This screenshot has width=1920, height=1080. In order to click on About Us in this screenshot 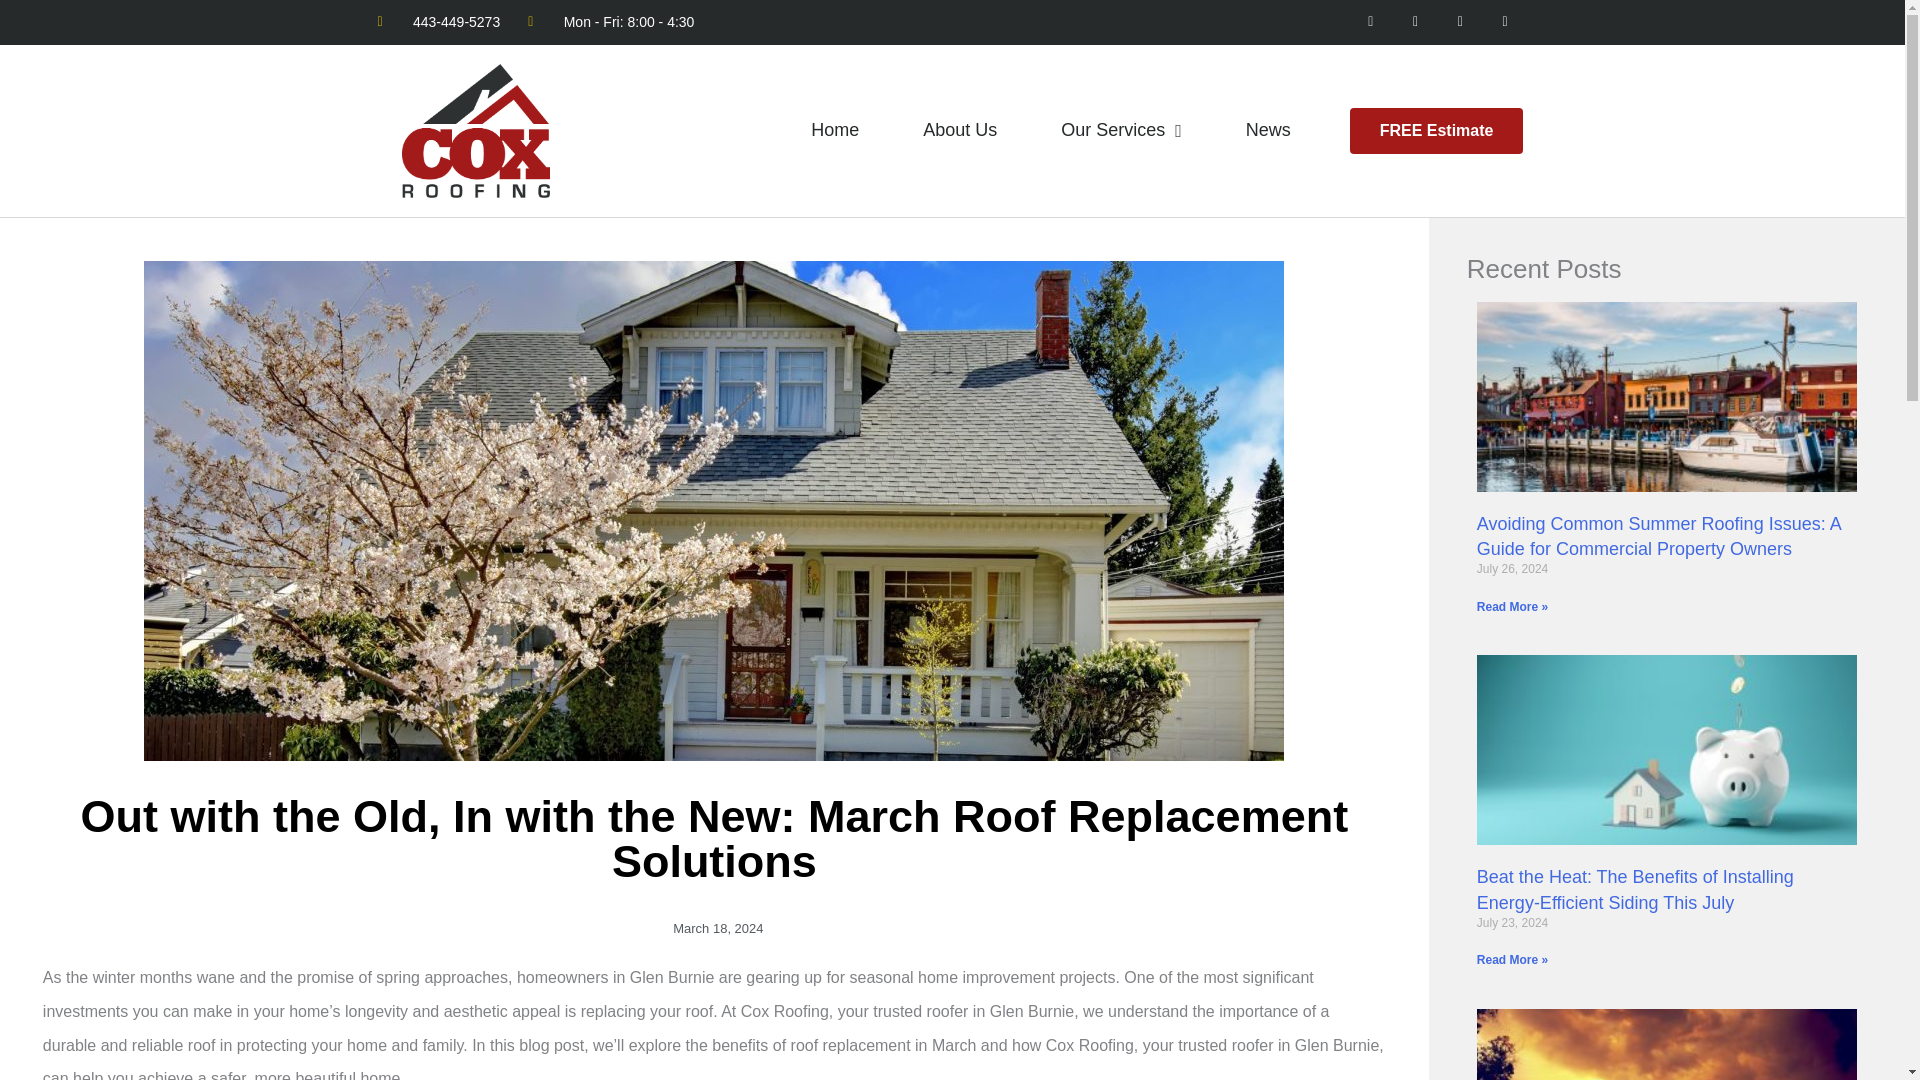, I will do `click(960, 130)`.